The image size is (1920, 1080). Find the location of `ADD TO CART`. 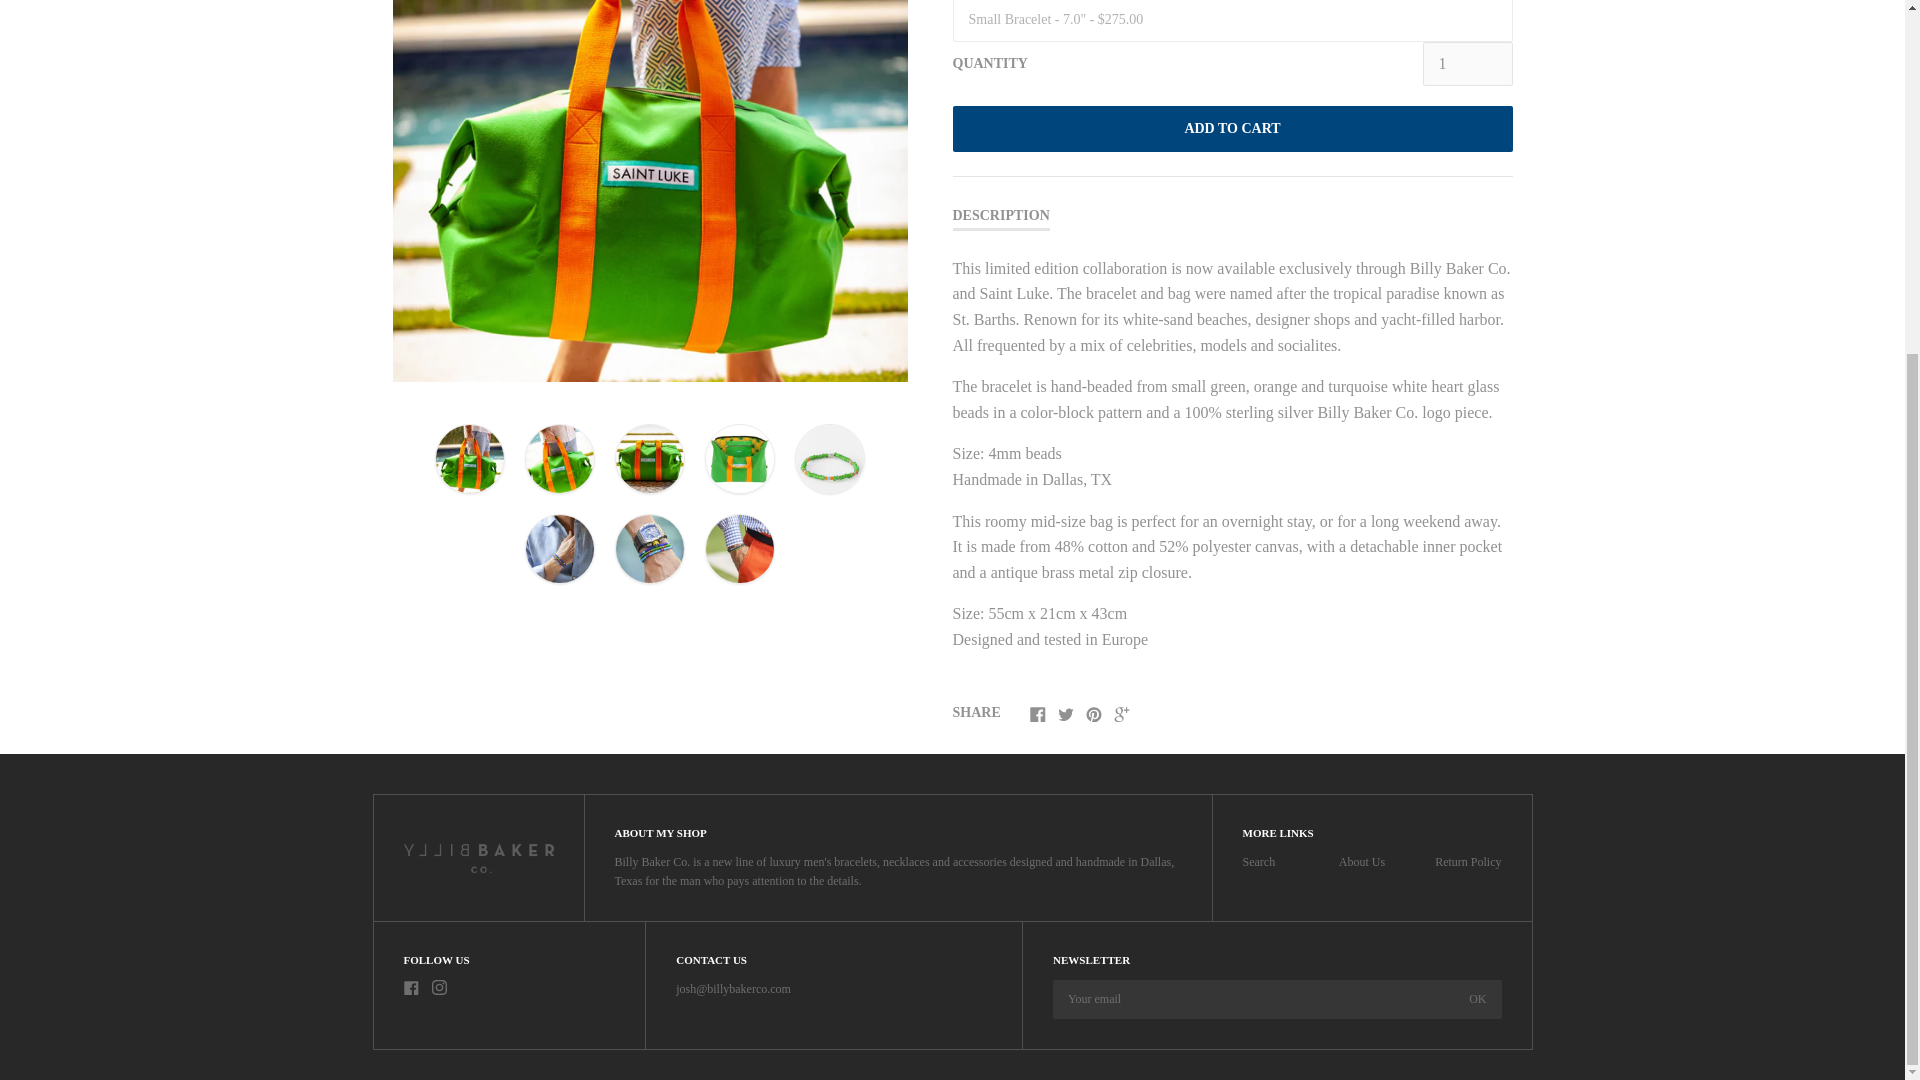

ADD TO CART is located at coordinates (1232, 128).